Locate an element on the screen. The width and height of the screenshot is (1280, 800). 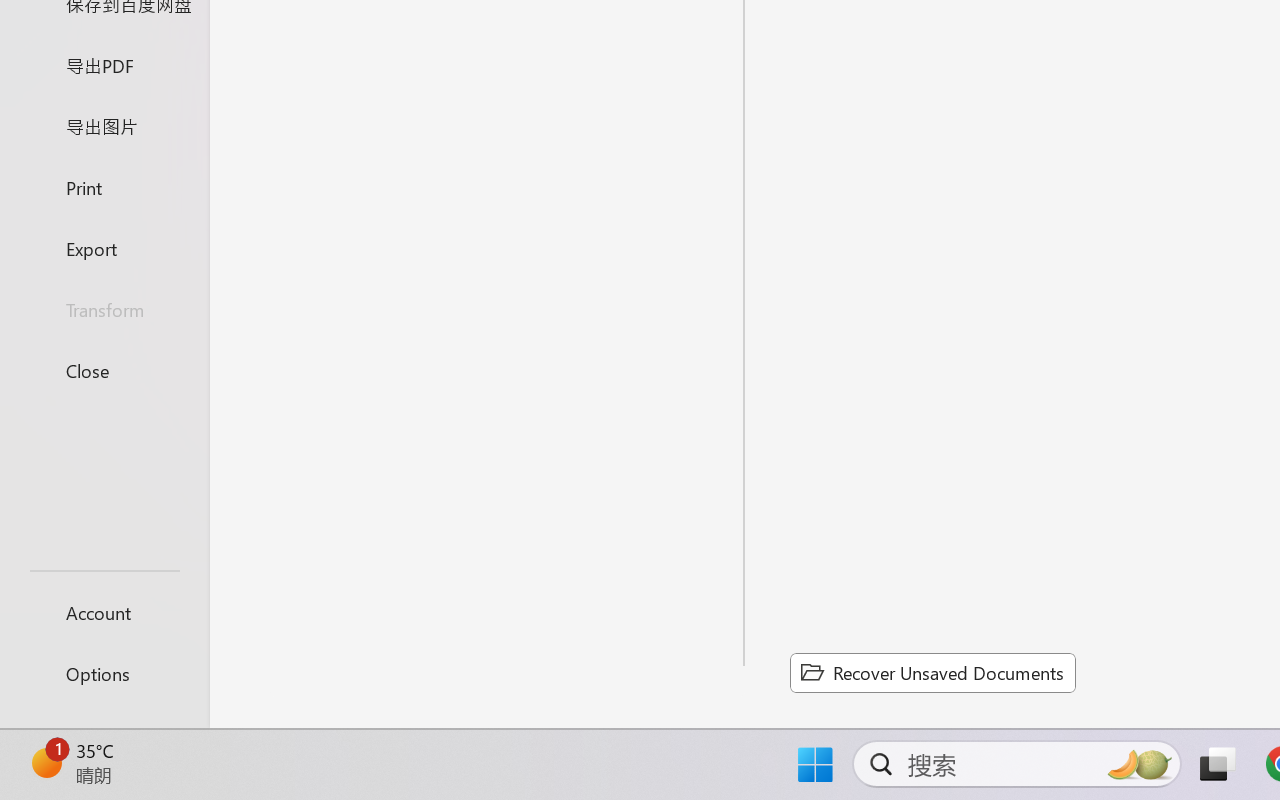
Print is located at coordinates (104, 186).